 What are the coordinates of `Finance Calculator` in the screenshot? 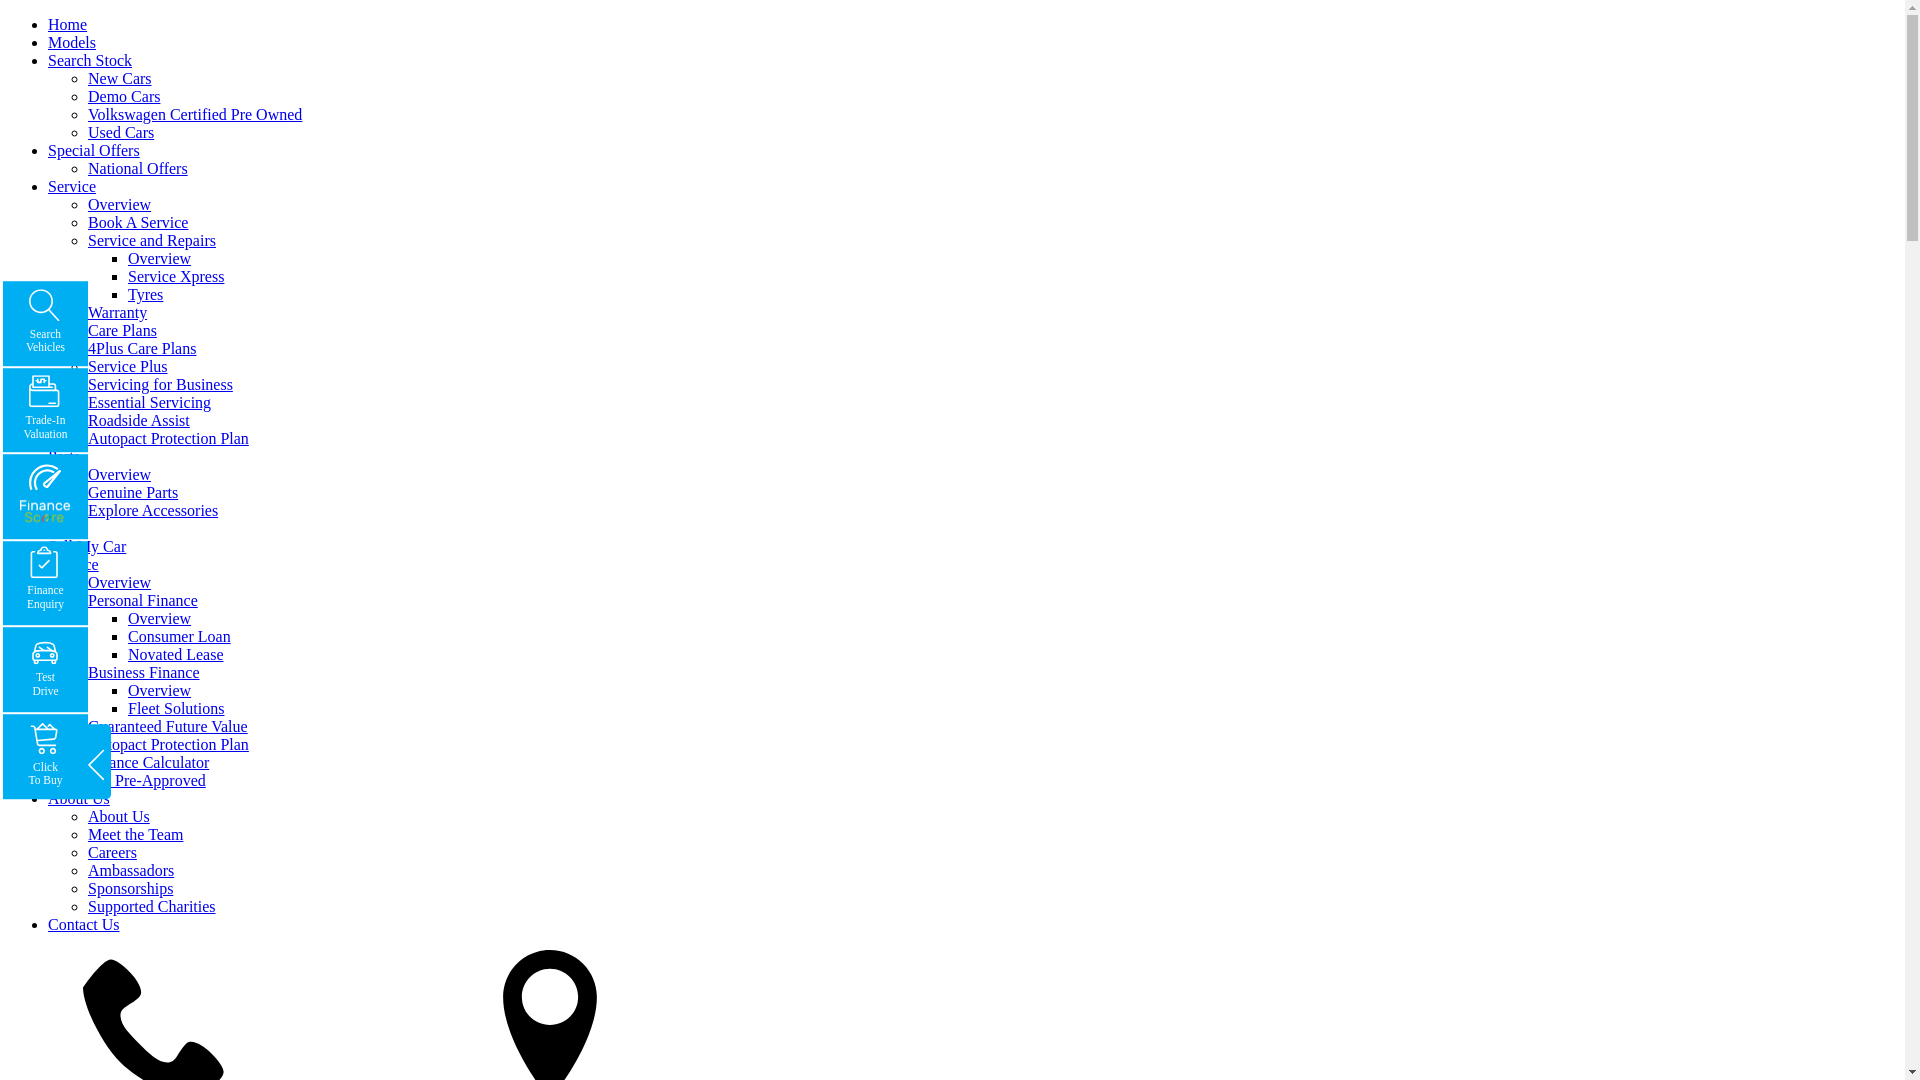 It's located at (148, 762).